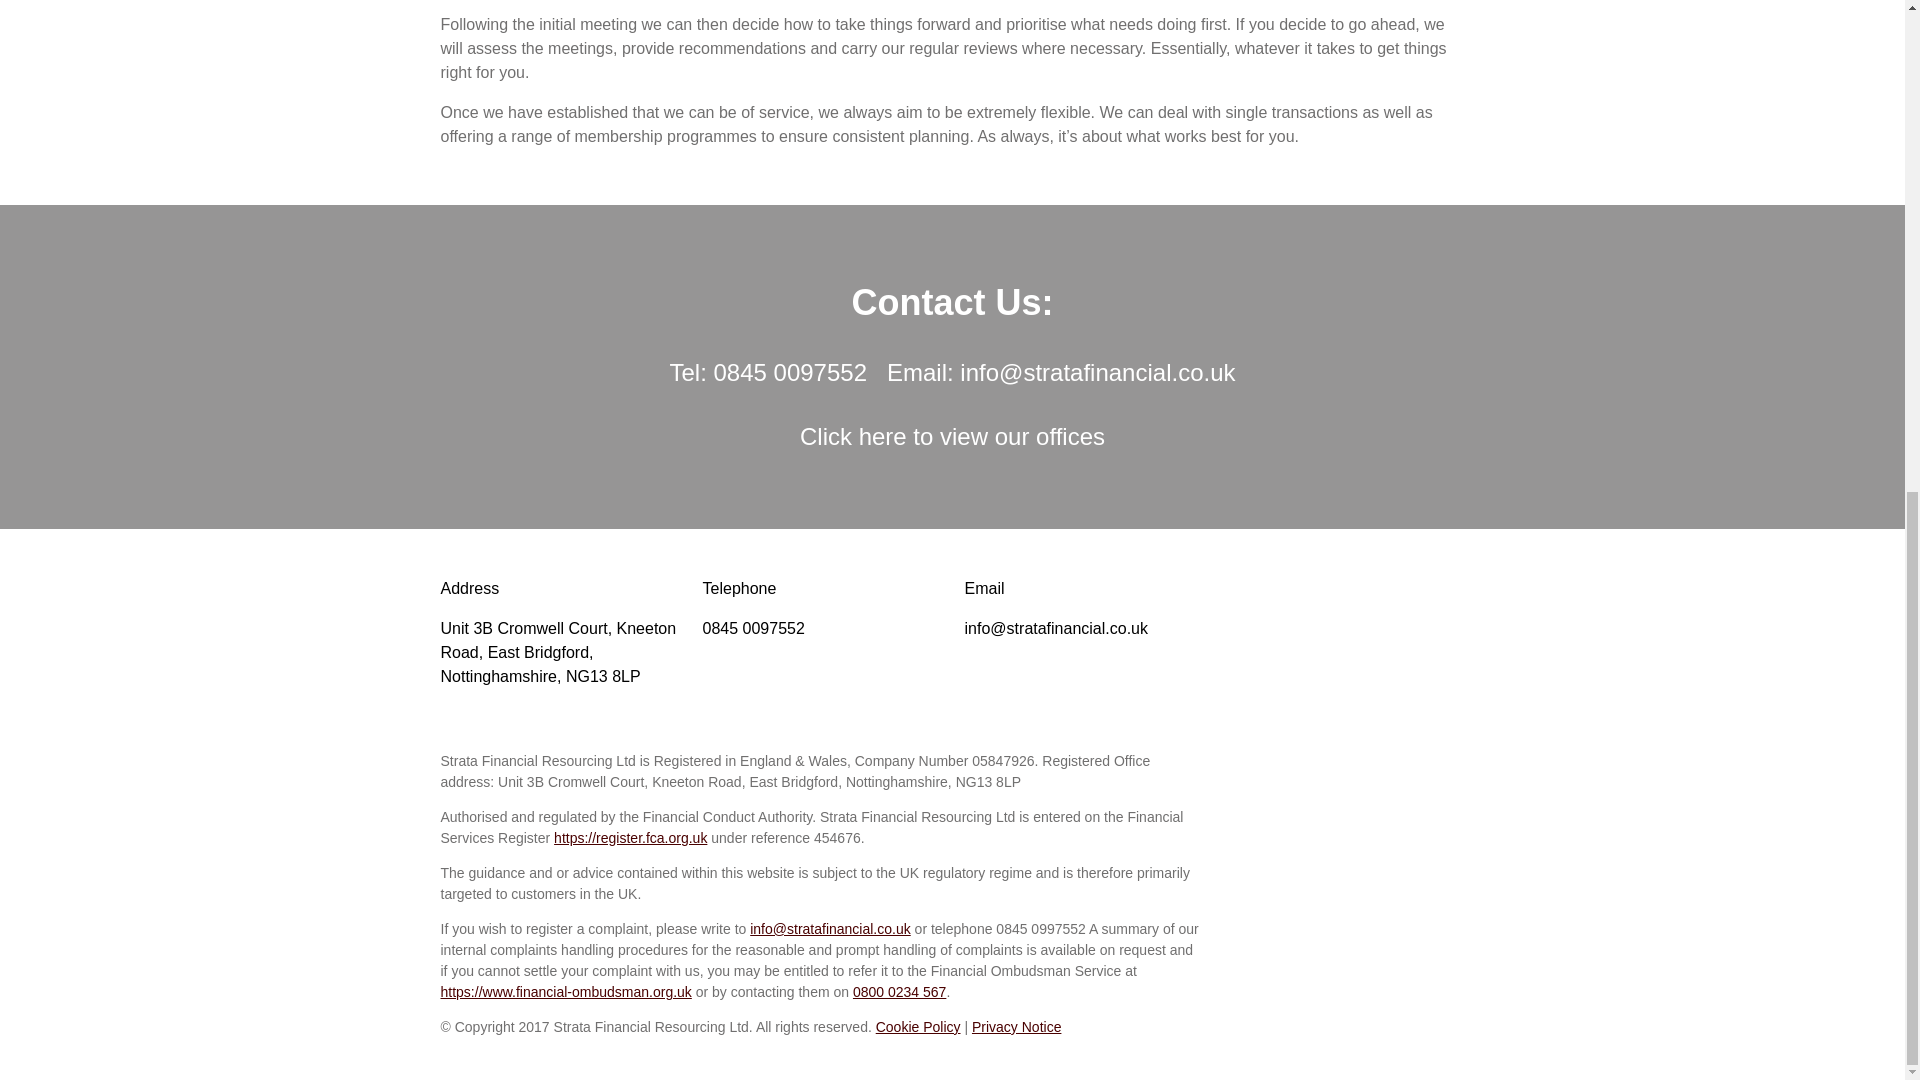  I want to click on Privacy Notice, so click(1016, 1026).